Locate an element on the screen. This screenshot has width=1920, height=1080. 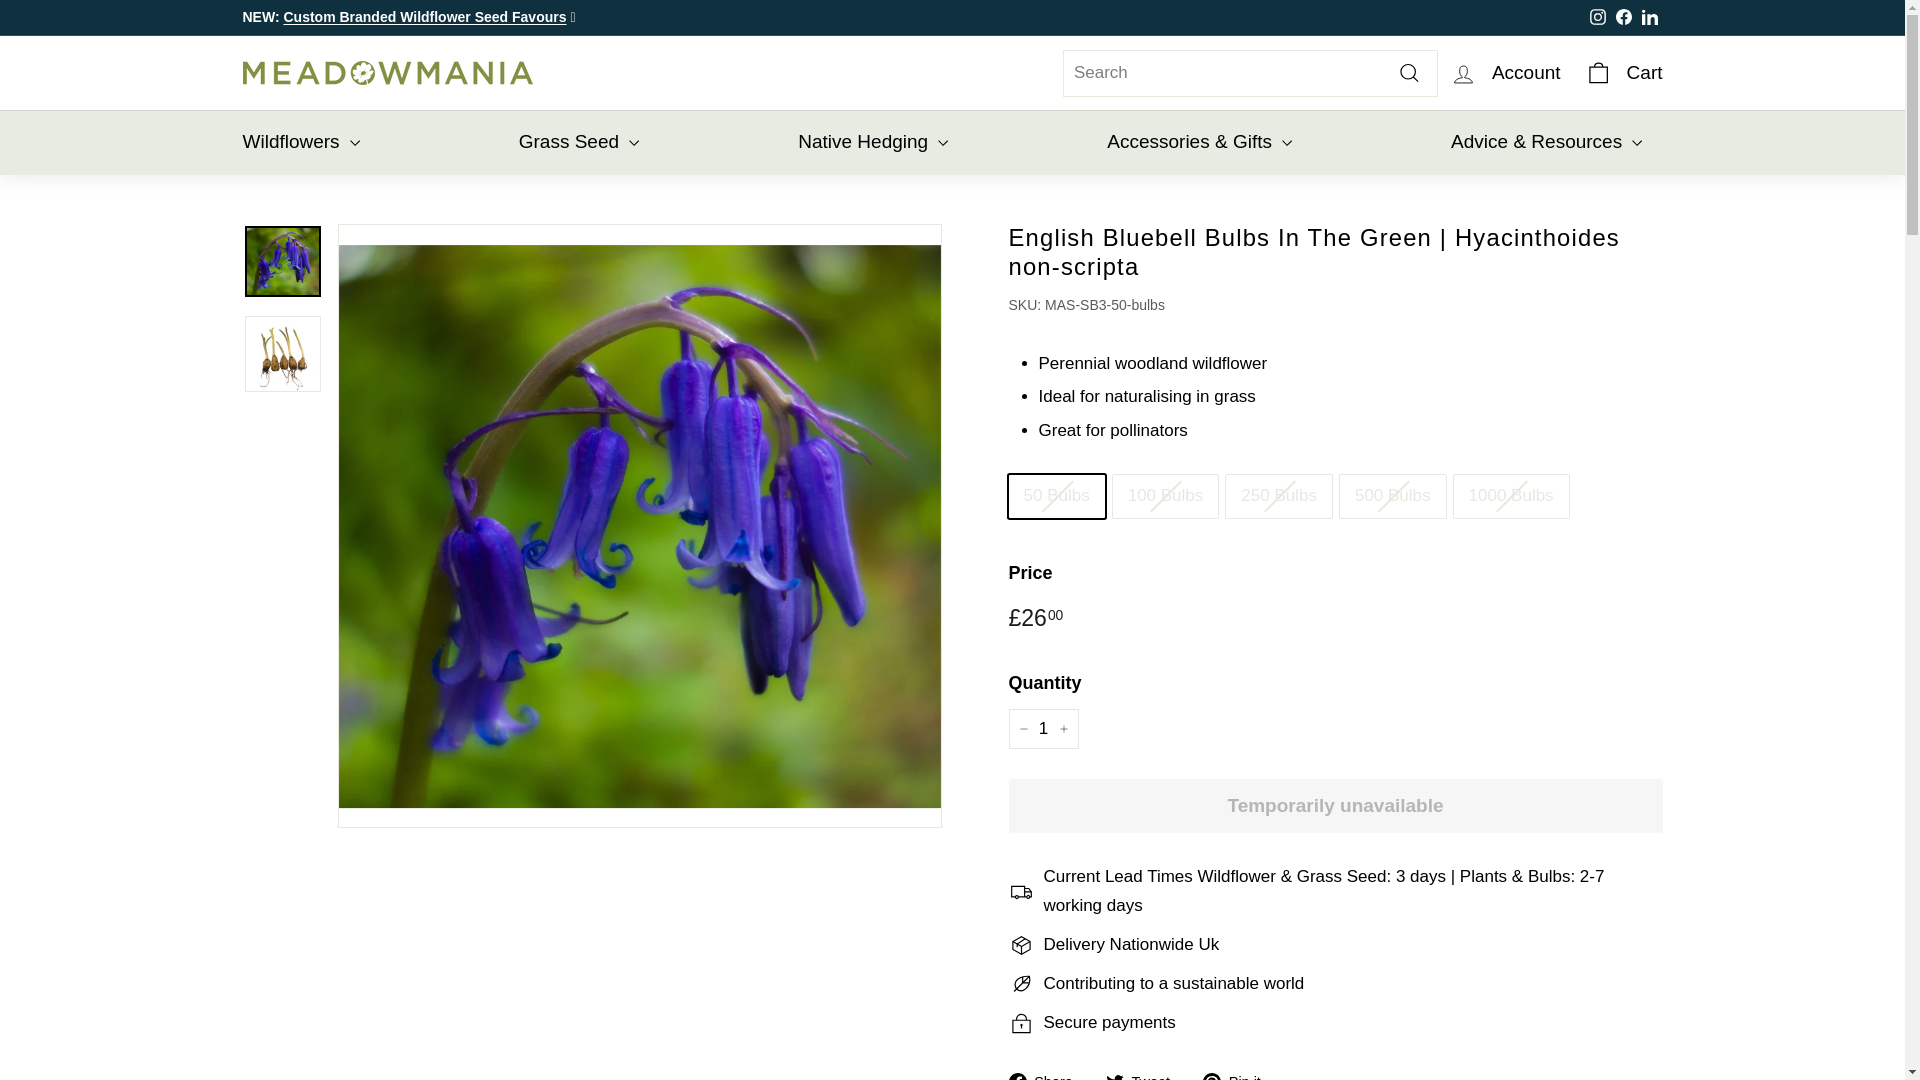
Pin on Pinterest is located at coordinates (1240, 1074).